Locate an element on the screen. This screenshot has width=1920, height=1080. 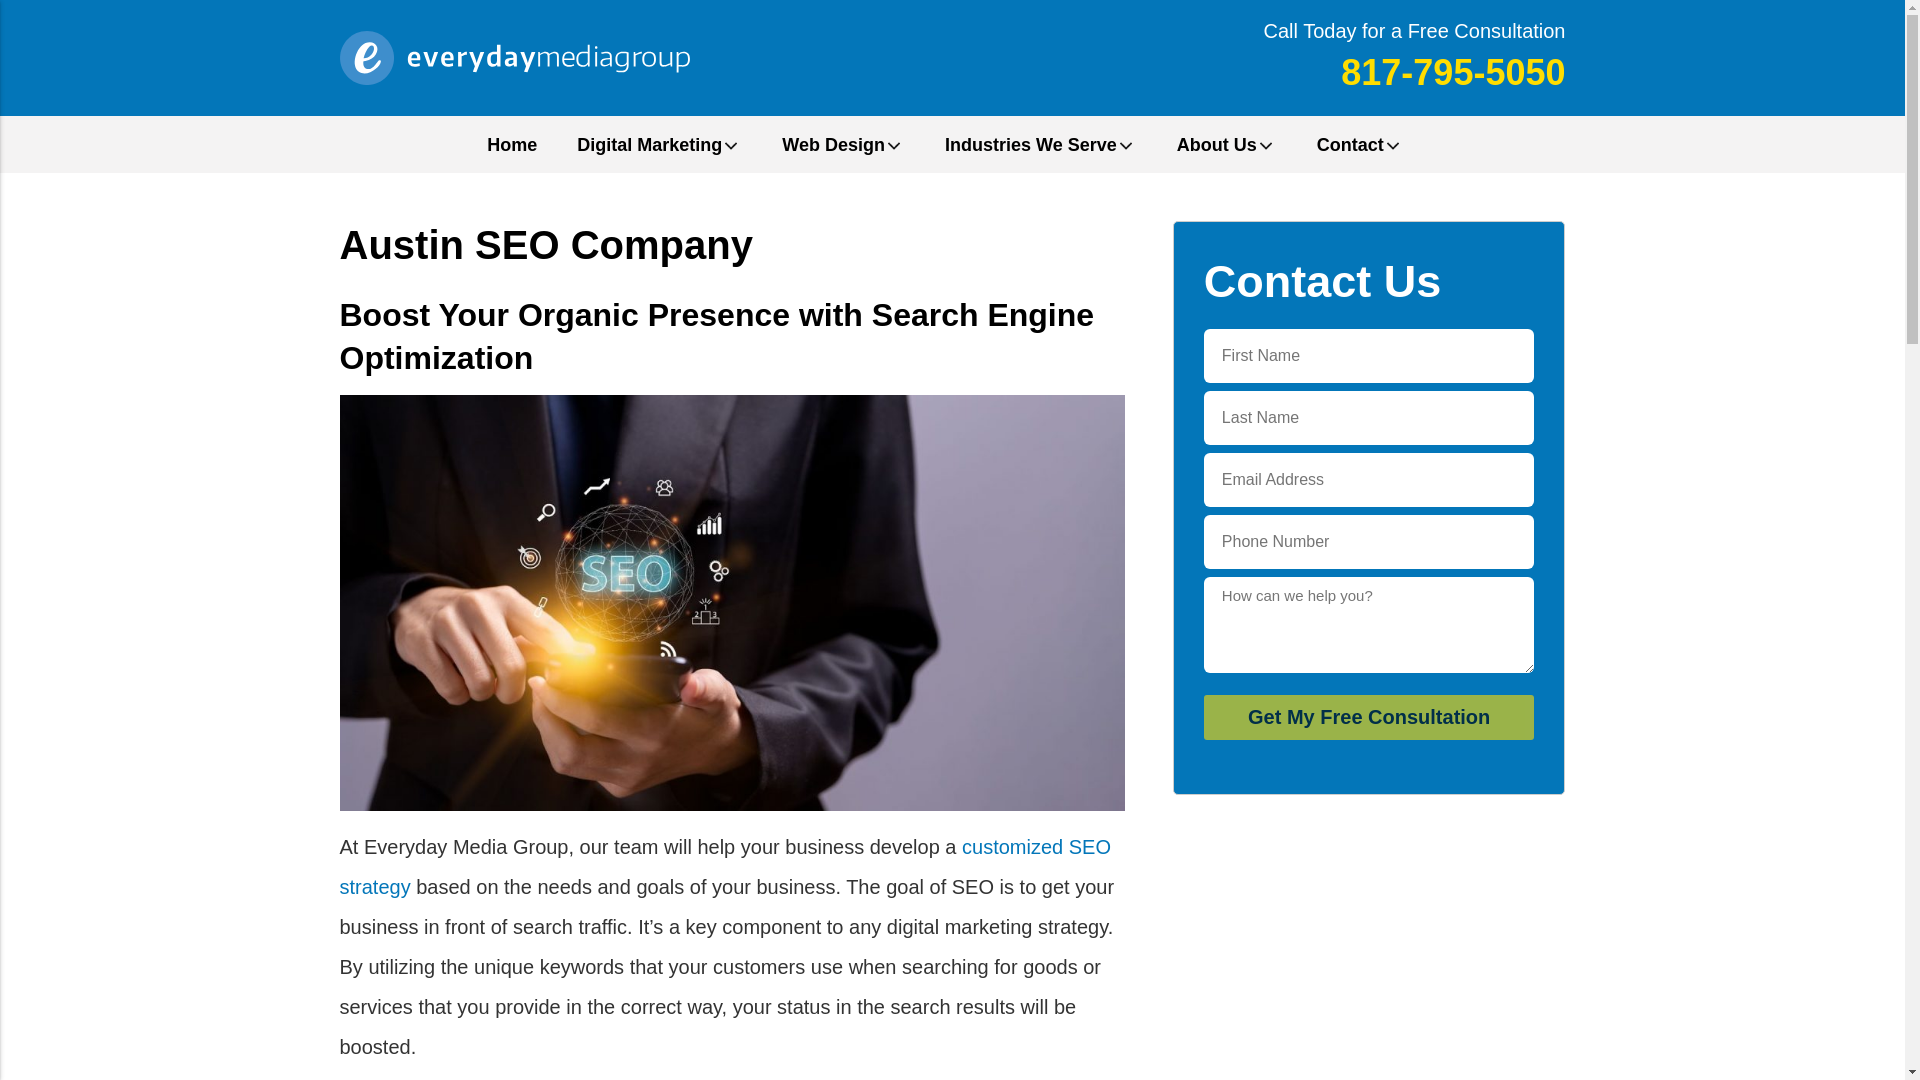
817-795-5050 is located at coordinates (1452, 73).